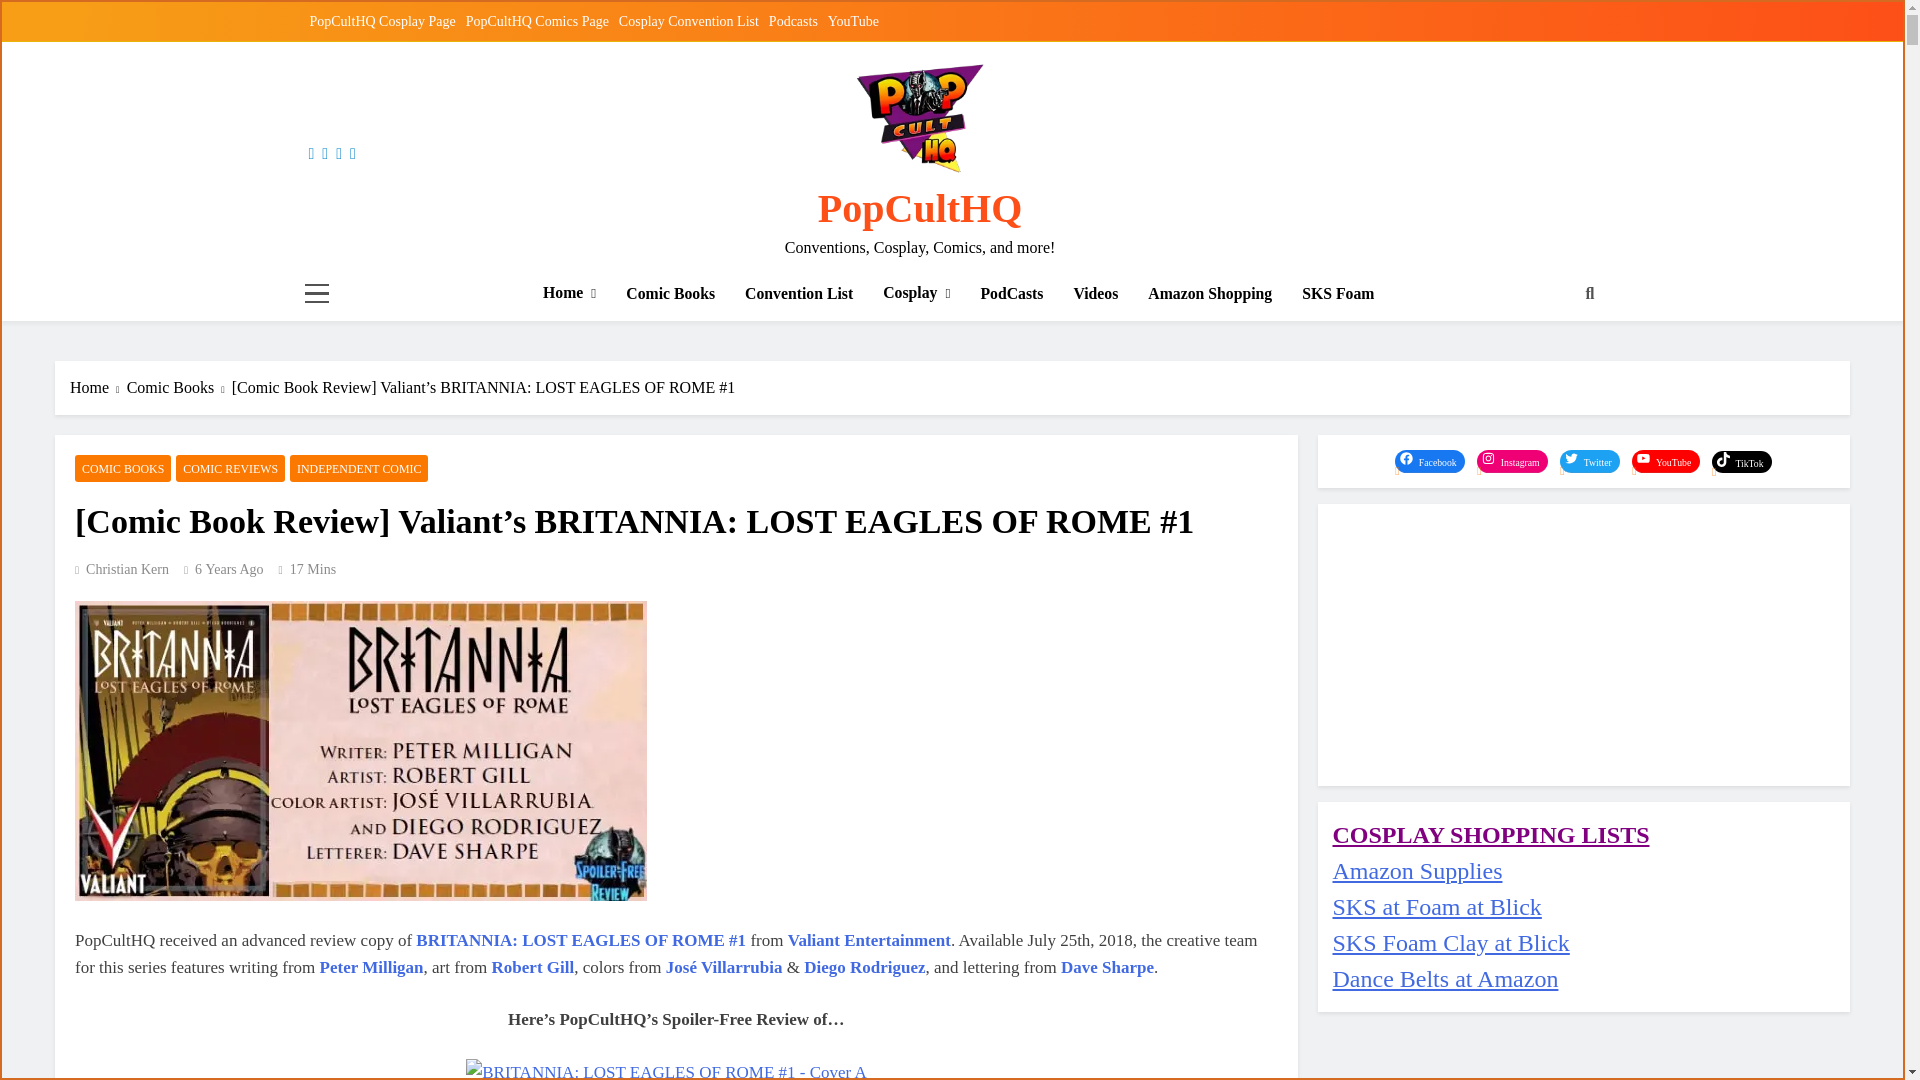 Image resolution: width=1920 pixels, height=1080 pixels. I want to click on Cosplay, so click(916, 292).